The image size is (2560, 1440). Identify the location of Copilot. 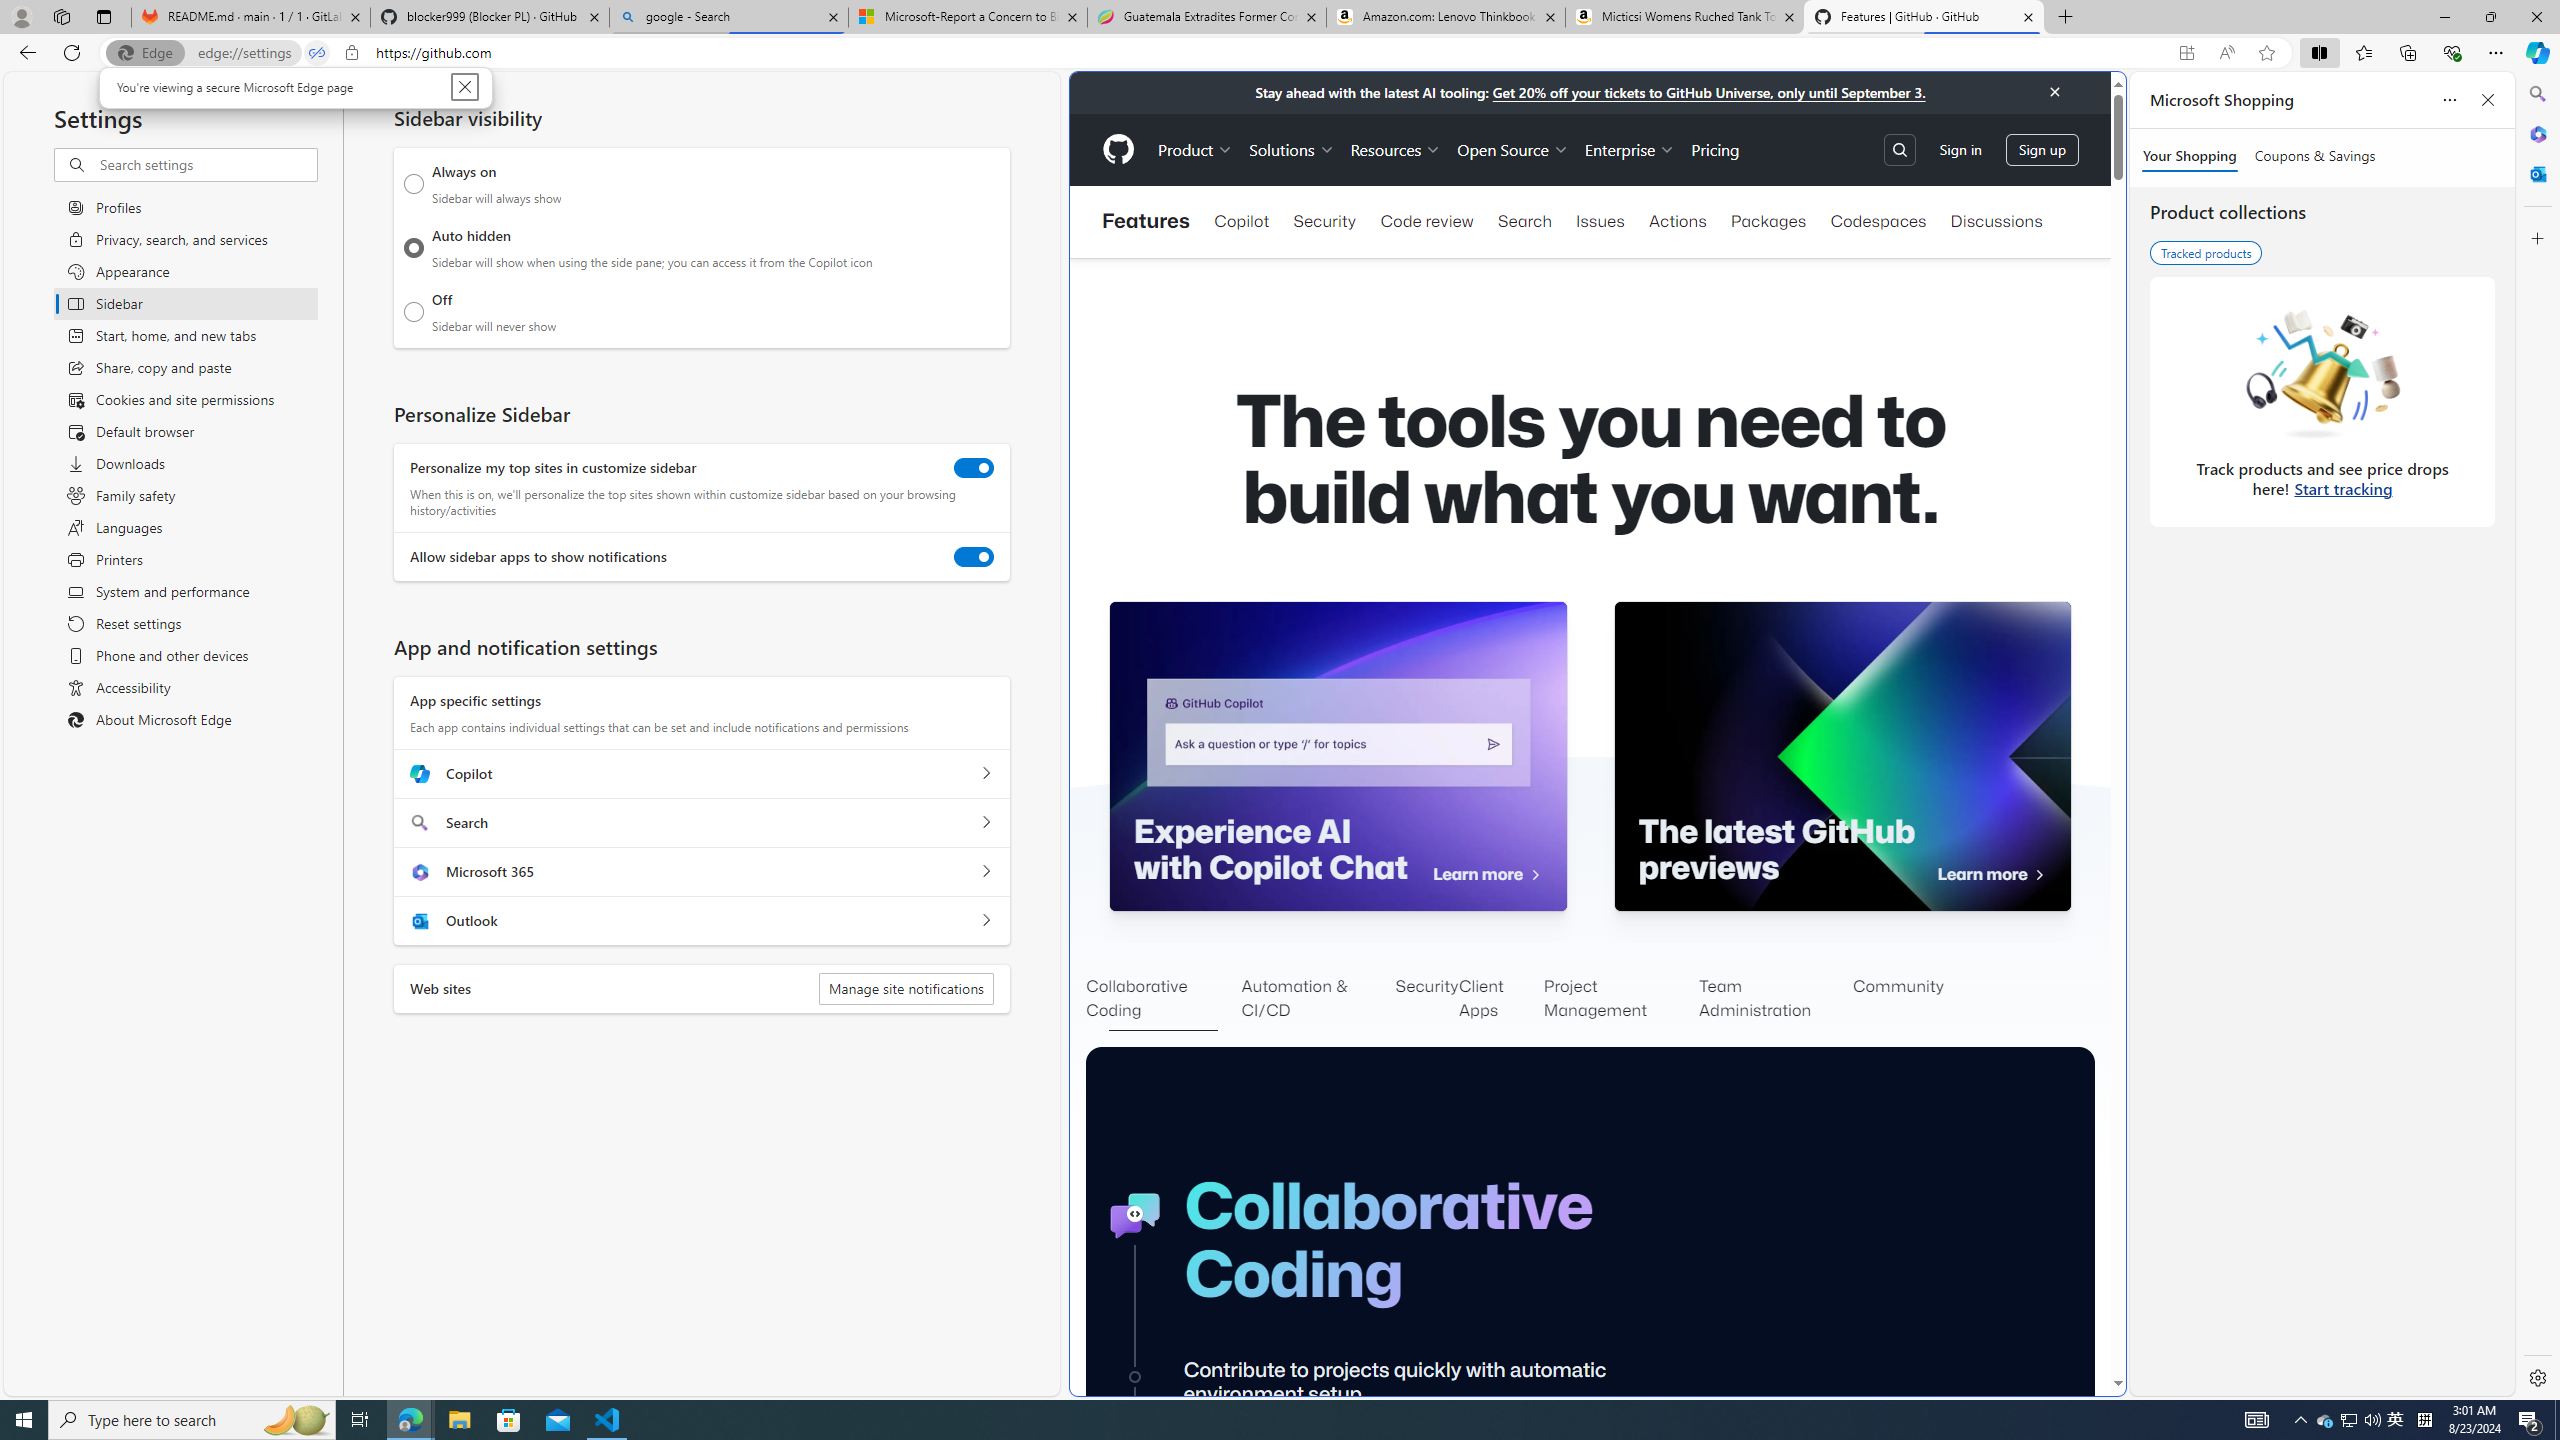
(985, 774).